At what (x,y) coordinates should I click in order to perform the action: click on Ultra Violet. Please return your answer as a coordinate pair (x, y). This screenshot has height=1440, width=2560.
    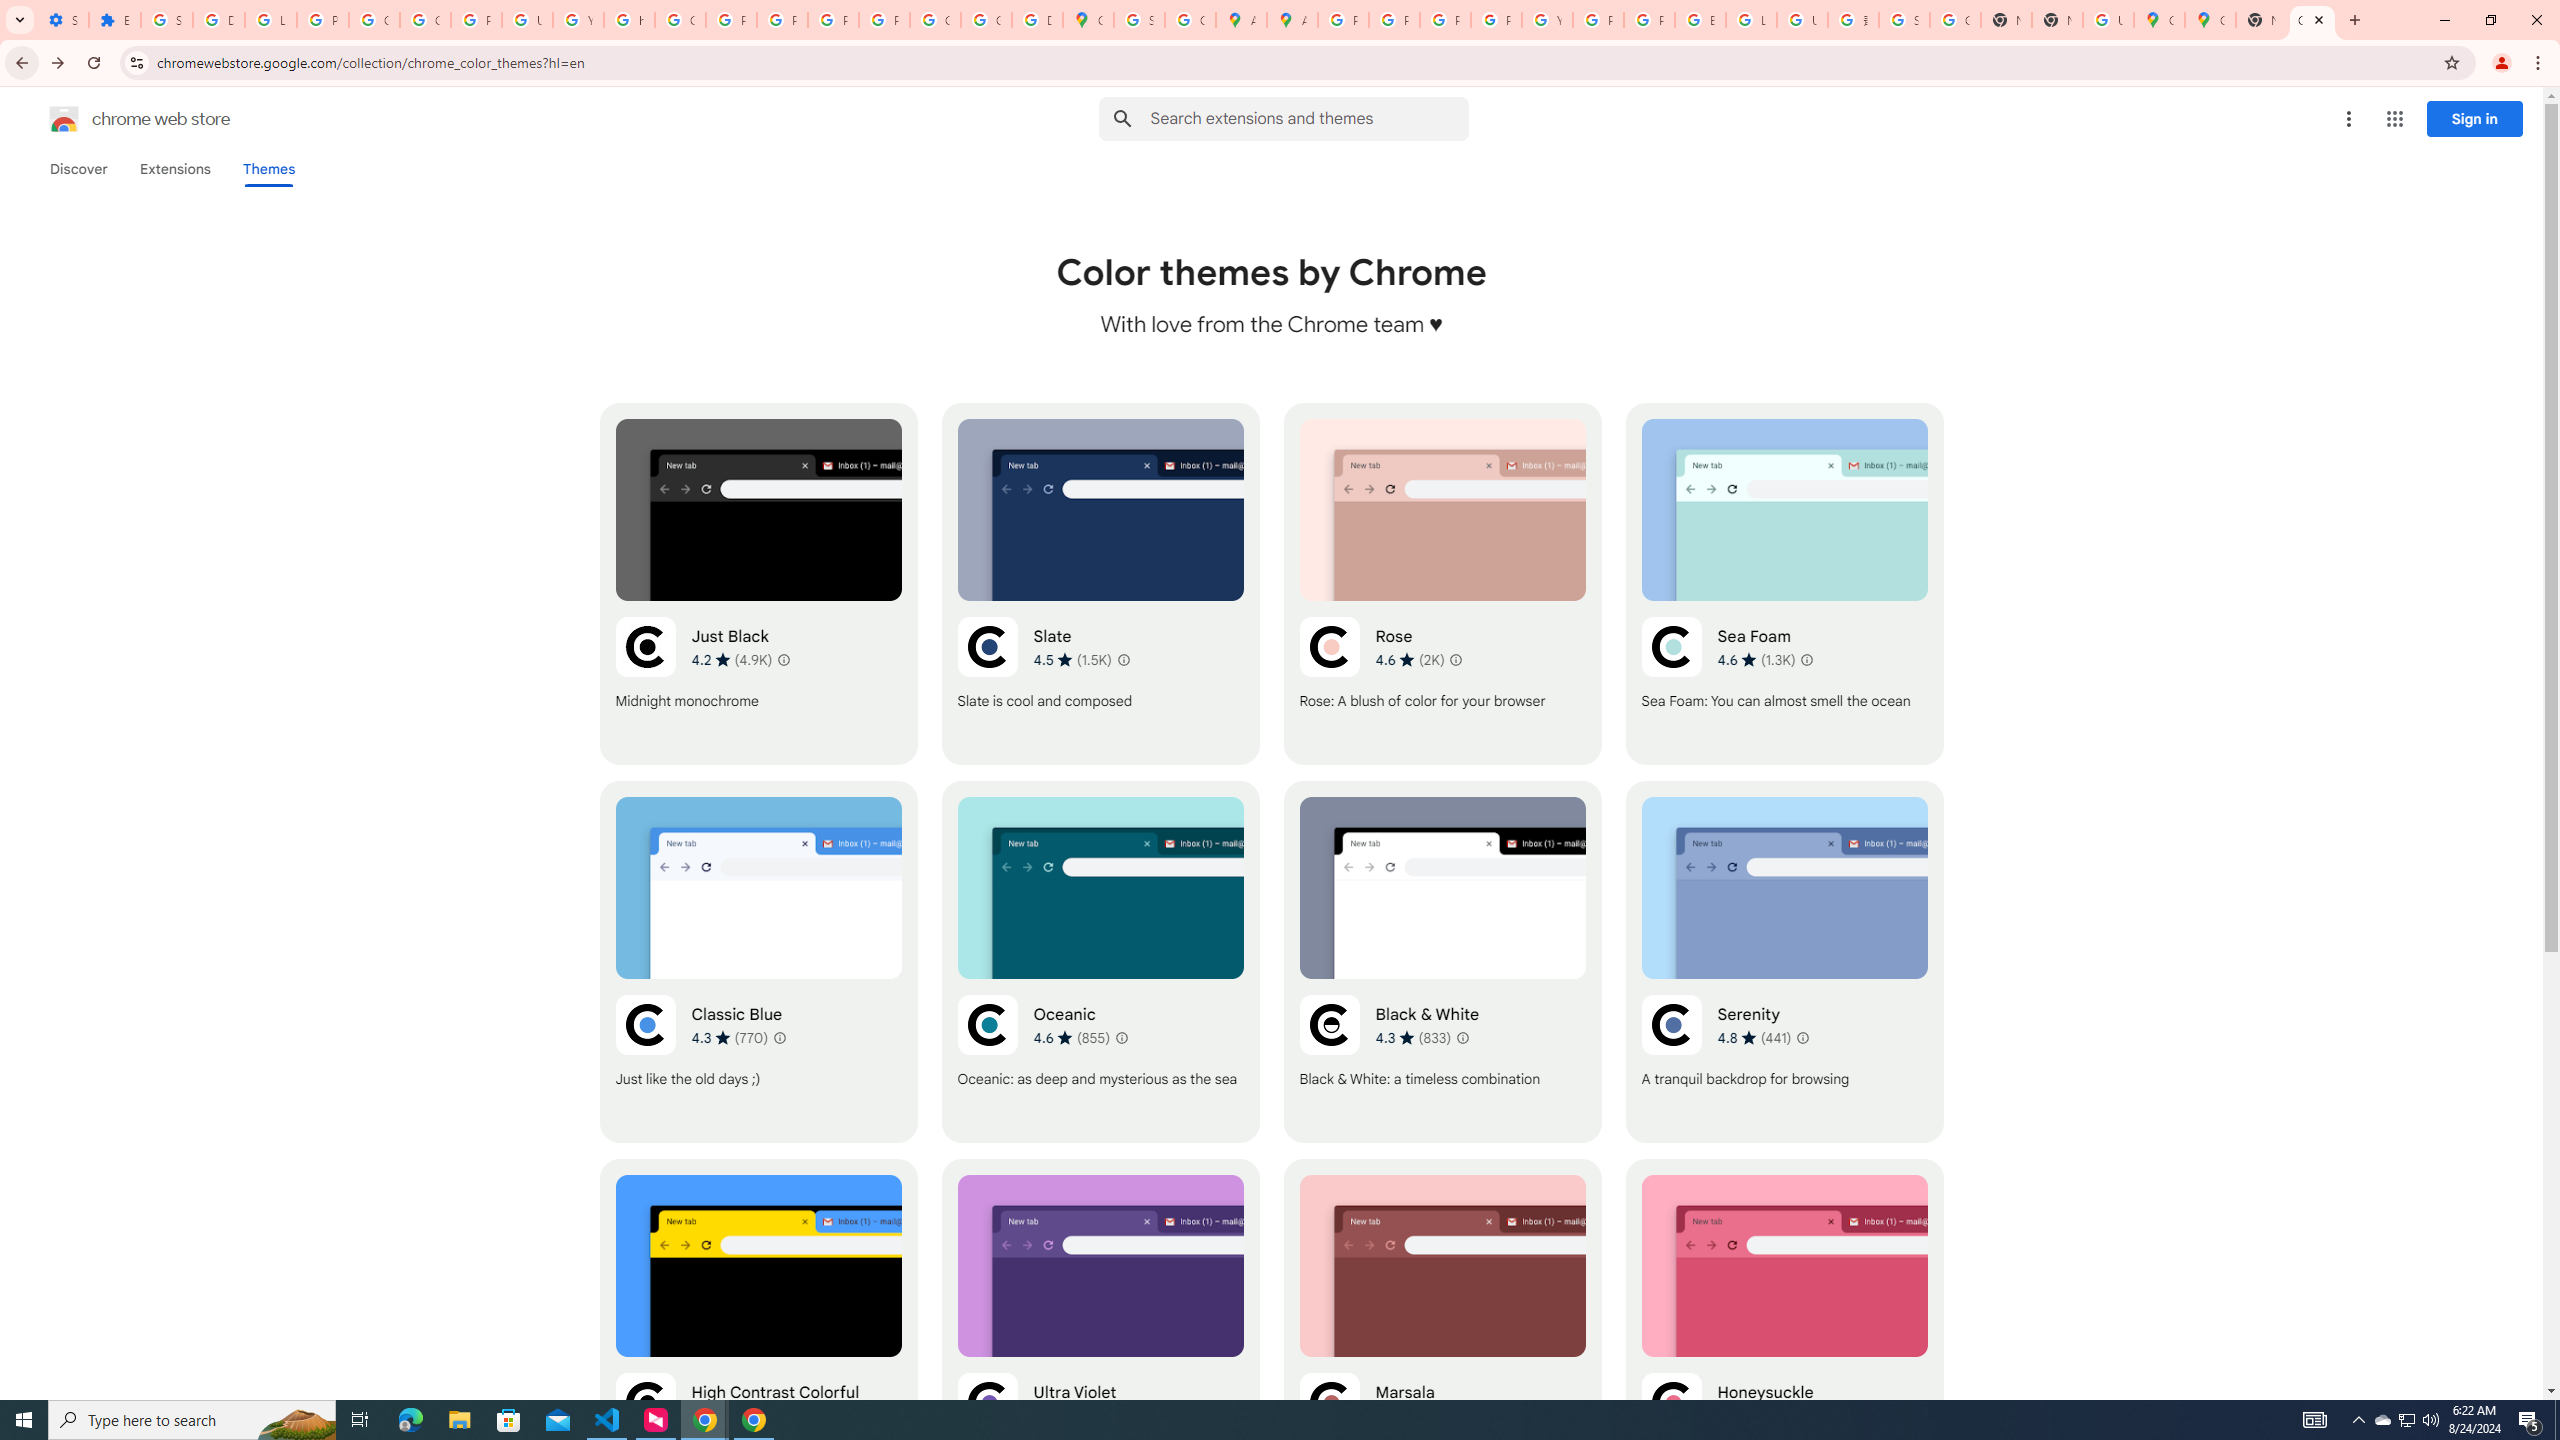
    Looking at the image, I should click on (1100, 1340).